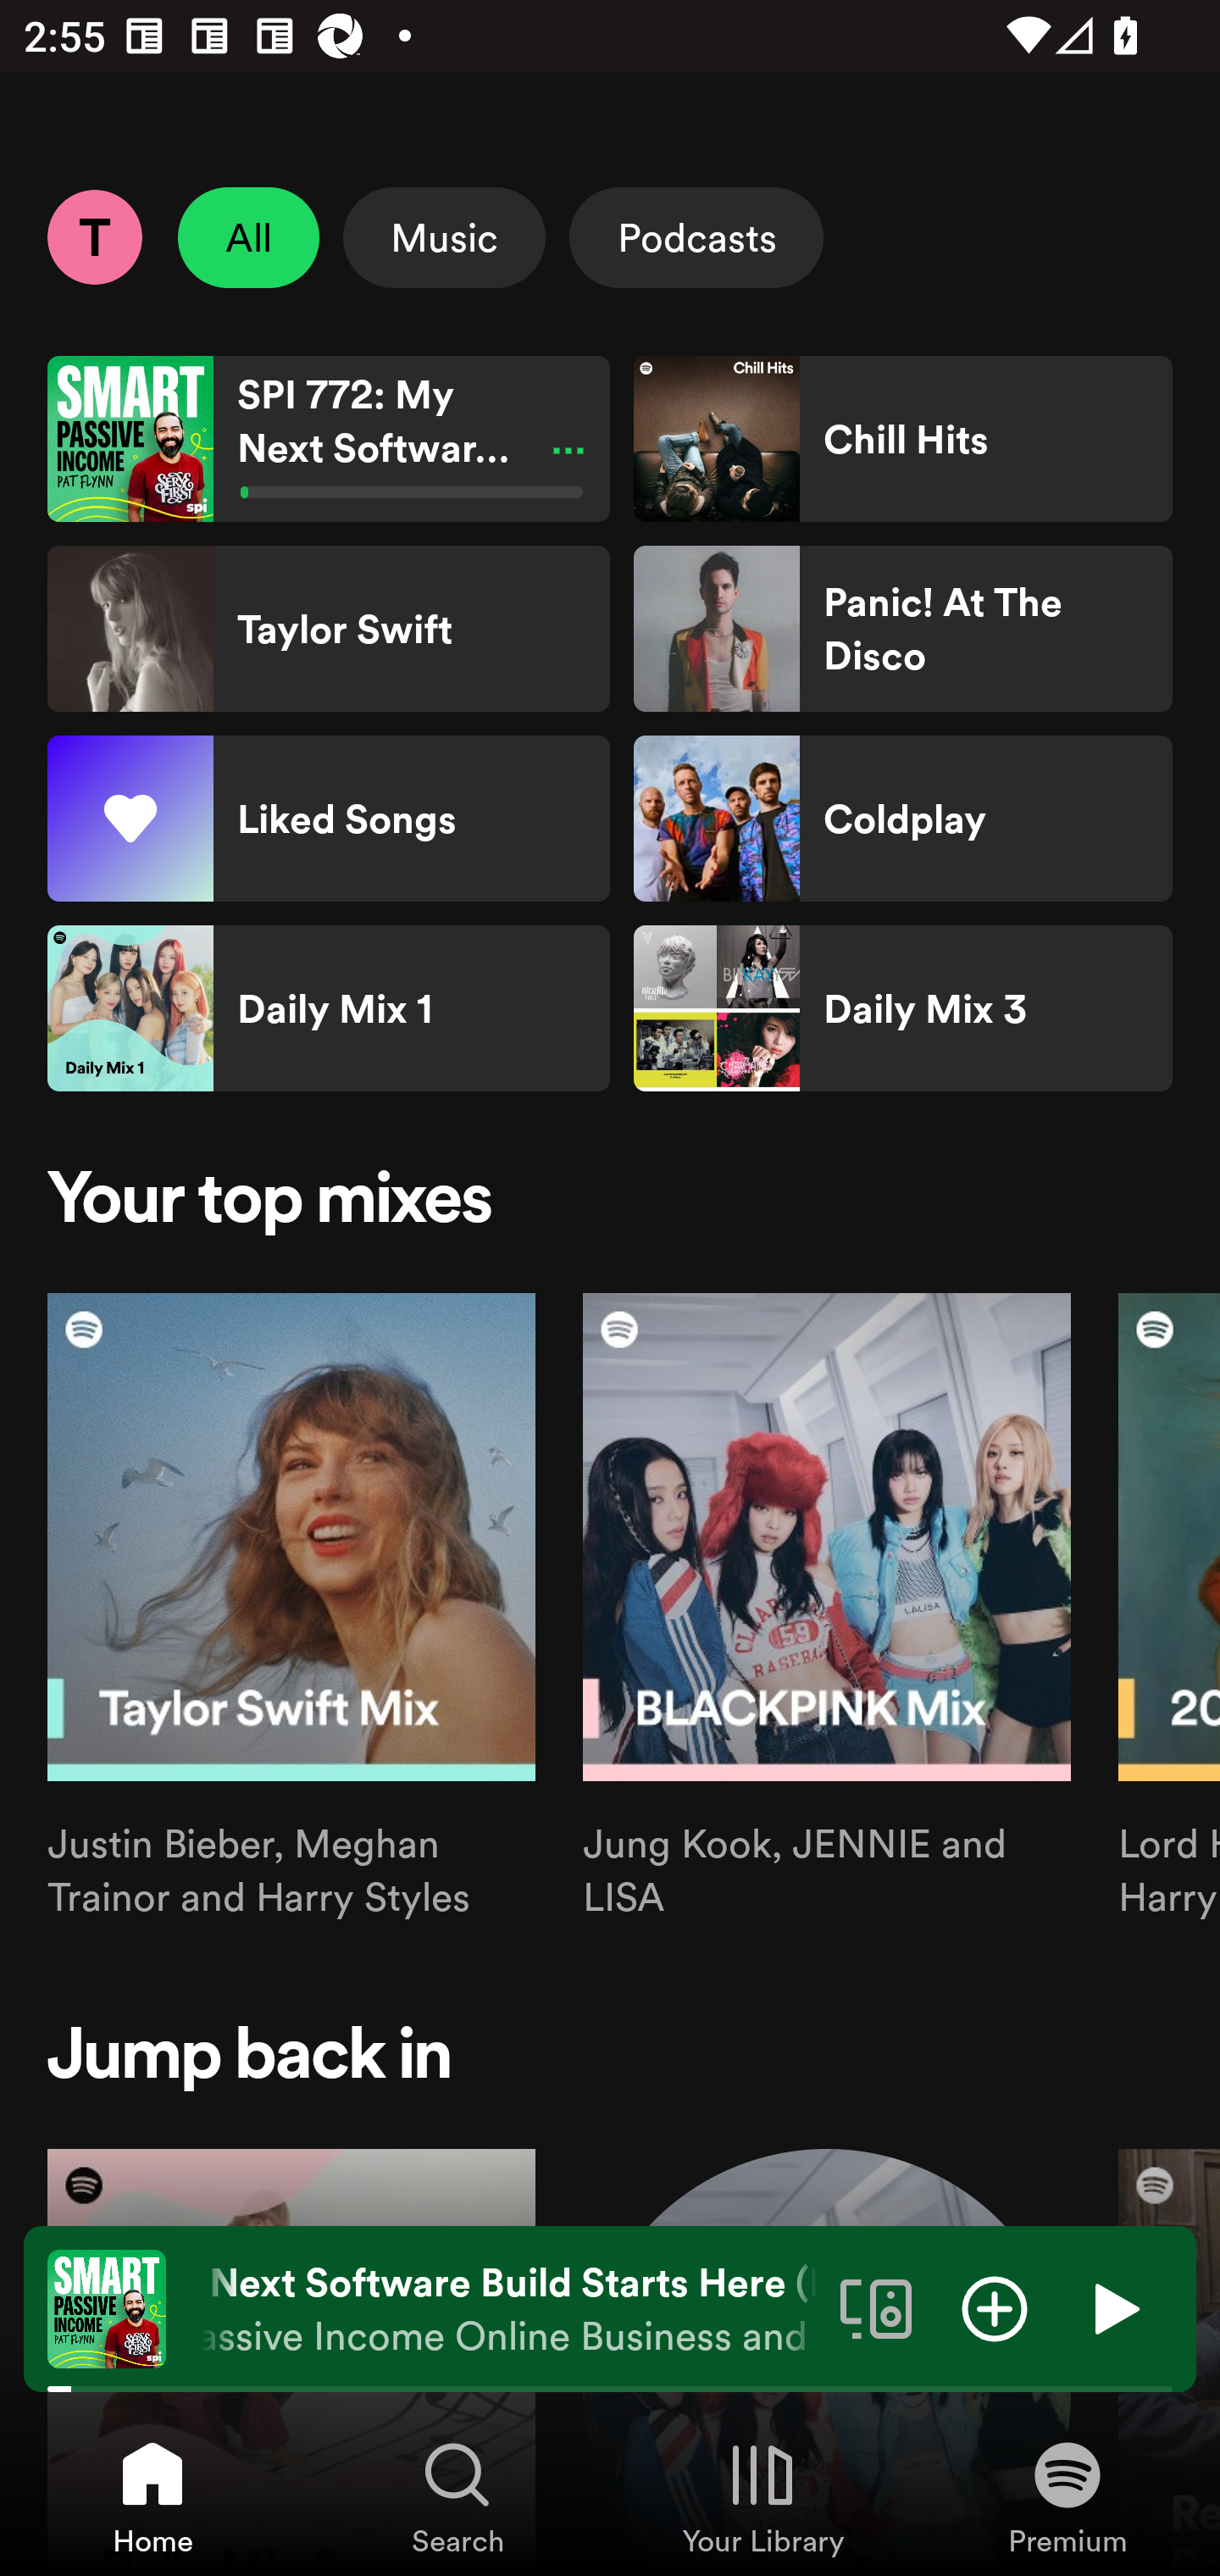 This screenshot has height=2576, width=1220. Describe the element at coordinates (995, 2307) in the screenshot. I see `Add item` at that location.